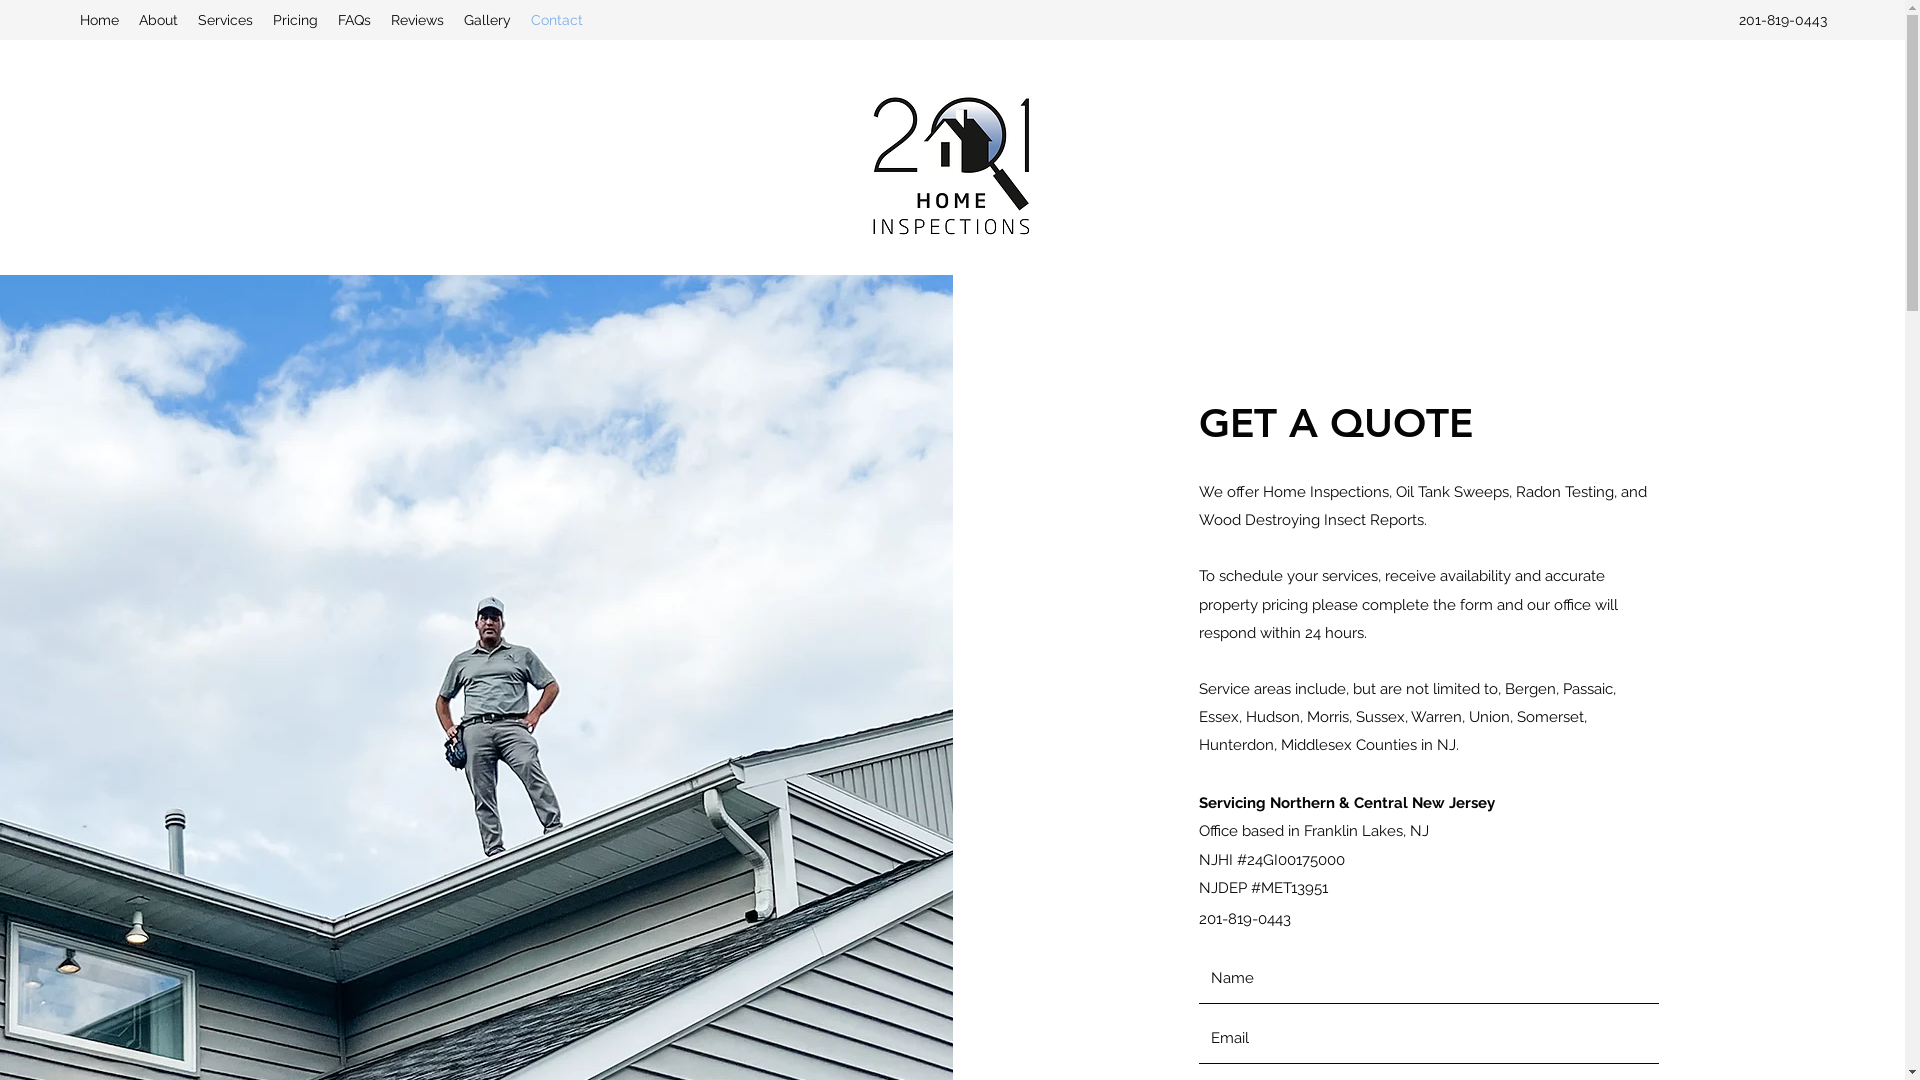  I want to click on Contact, so click(557, 20).